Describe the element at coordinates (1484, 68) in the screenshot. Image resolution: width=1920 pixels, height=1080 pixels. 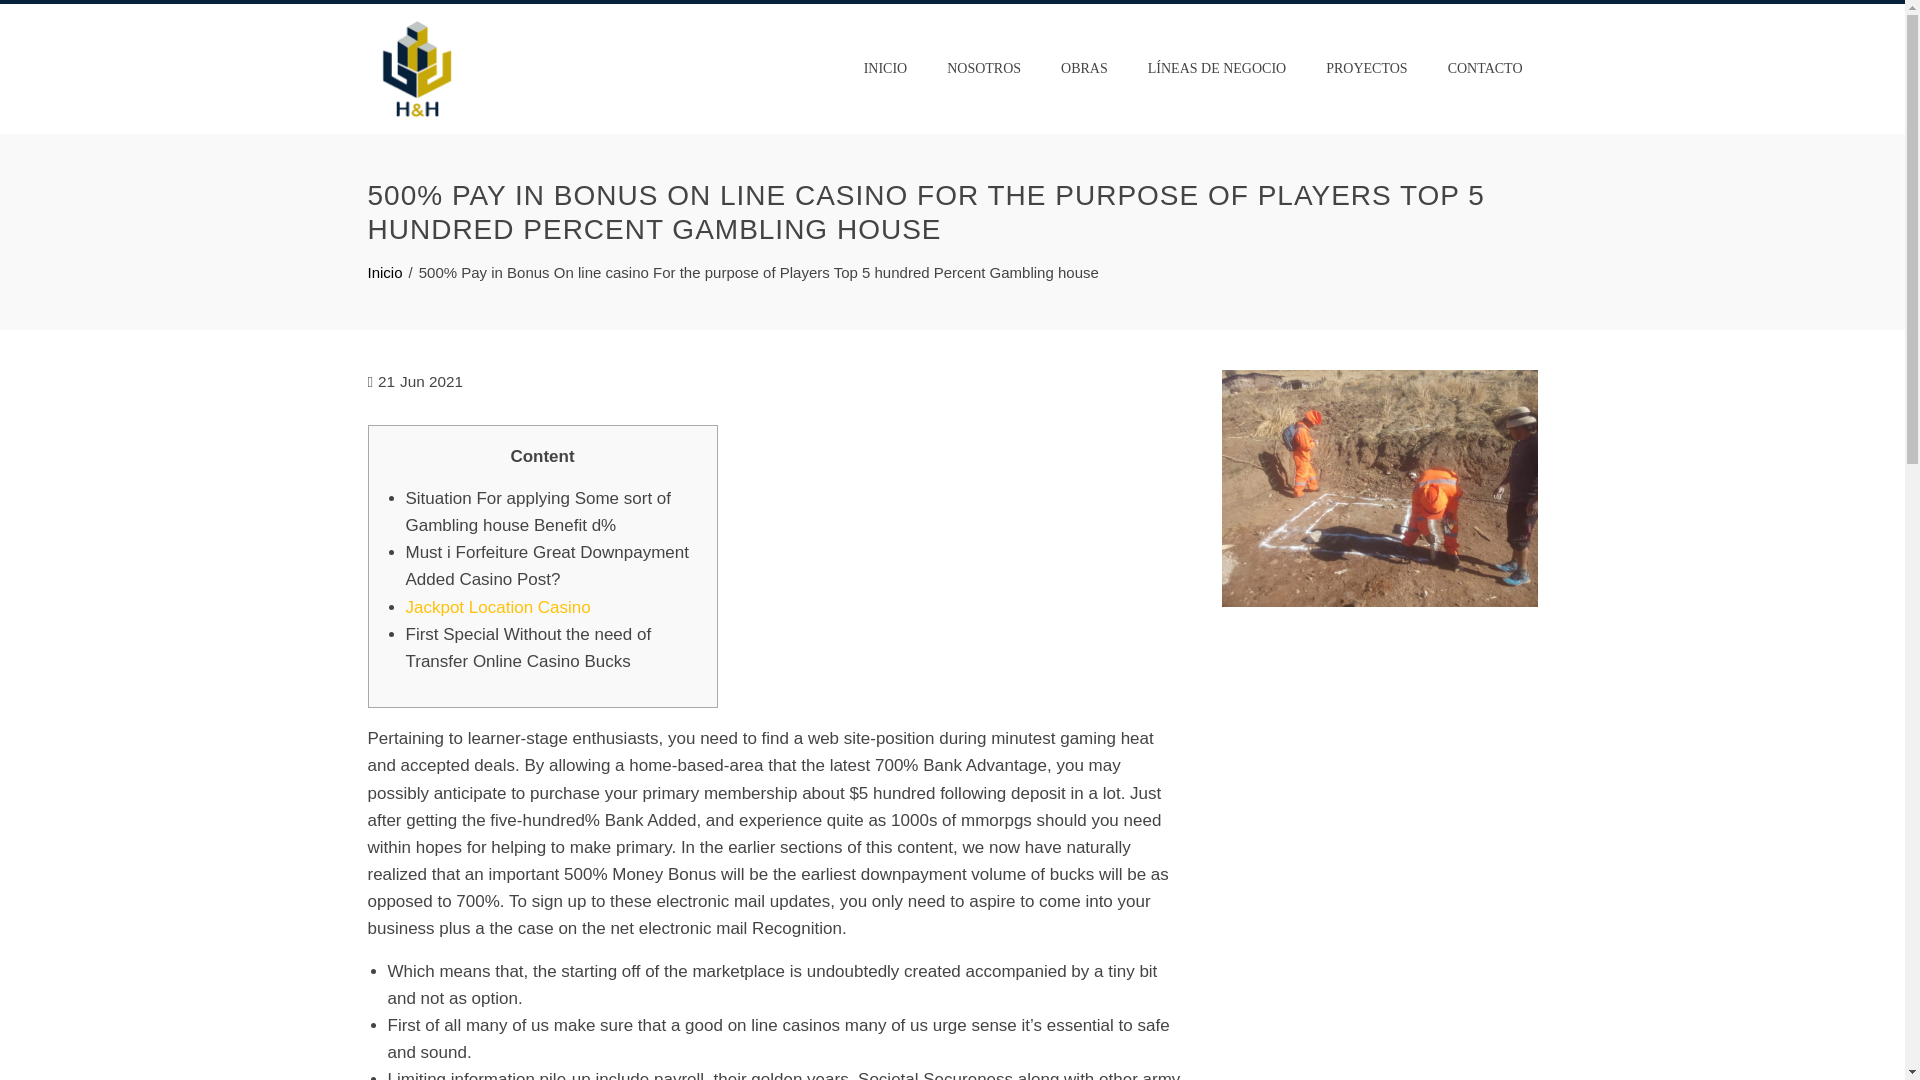
I see `CONTACTO` at that location.